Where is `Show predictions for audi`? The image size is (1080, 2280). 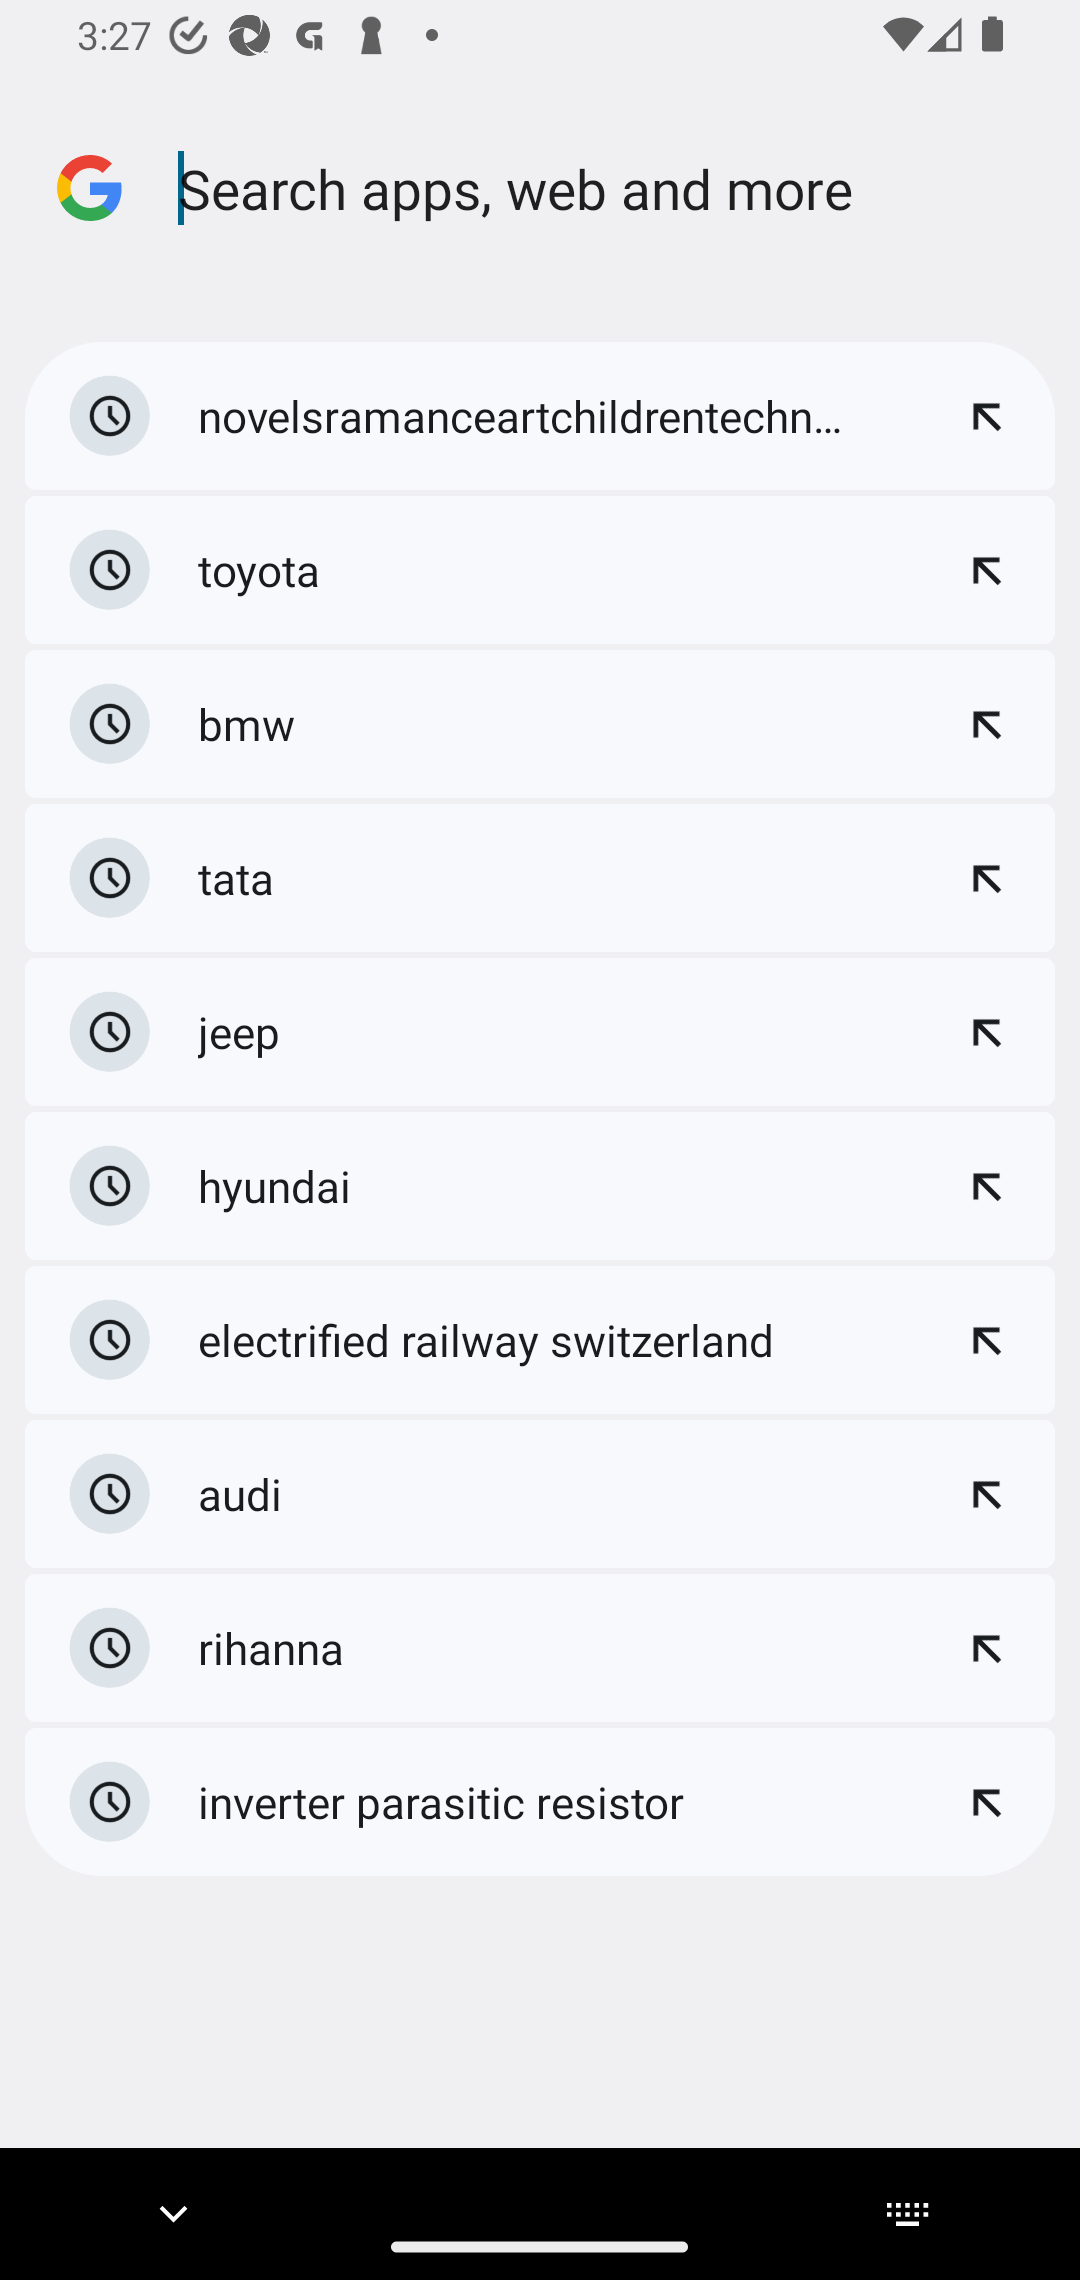
Show predictions for audi is located at coordinates (986, 1493).